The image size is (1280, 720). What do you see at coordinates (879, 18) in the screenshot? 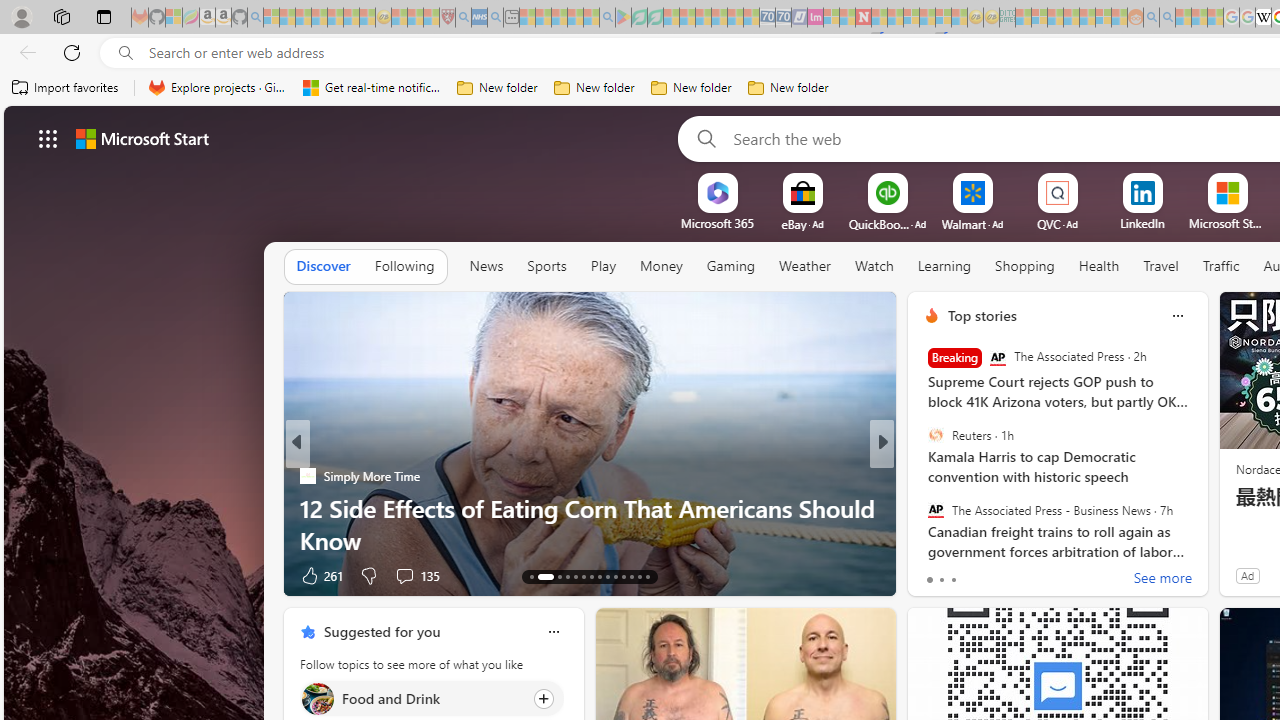
I see `Trusted Community Engagement and Contributions | Guidelines` at bounding box center [879, 18].